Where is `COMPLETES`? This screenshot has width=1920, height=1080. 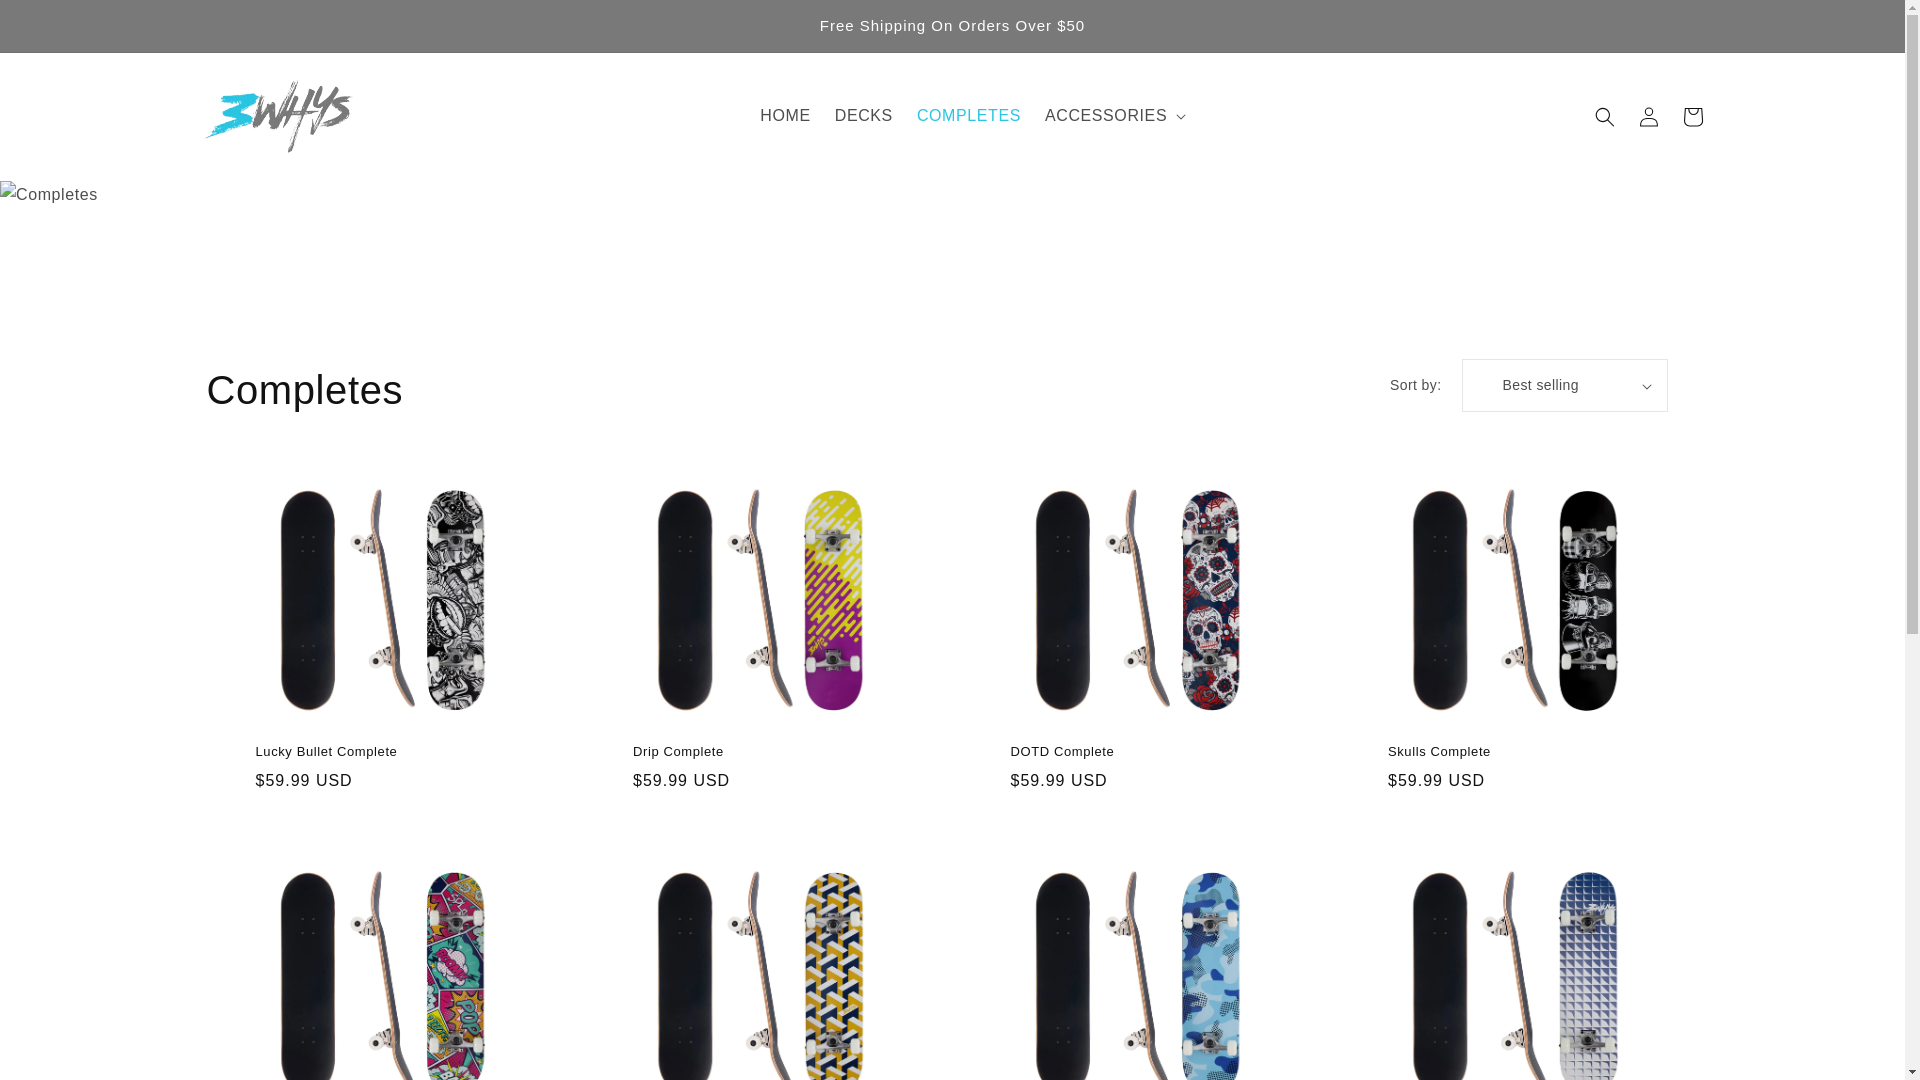
COMPLETES is located at coordinates (969, 116).